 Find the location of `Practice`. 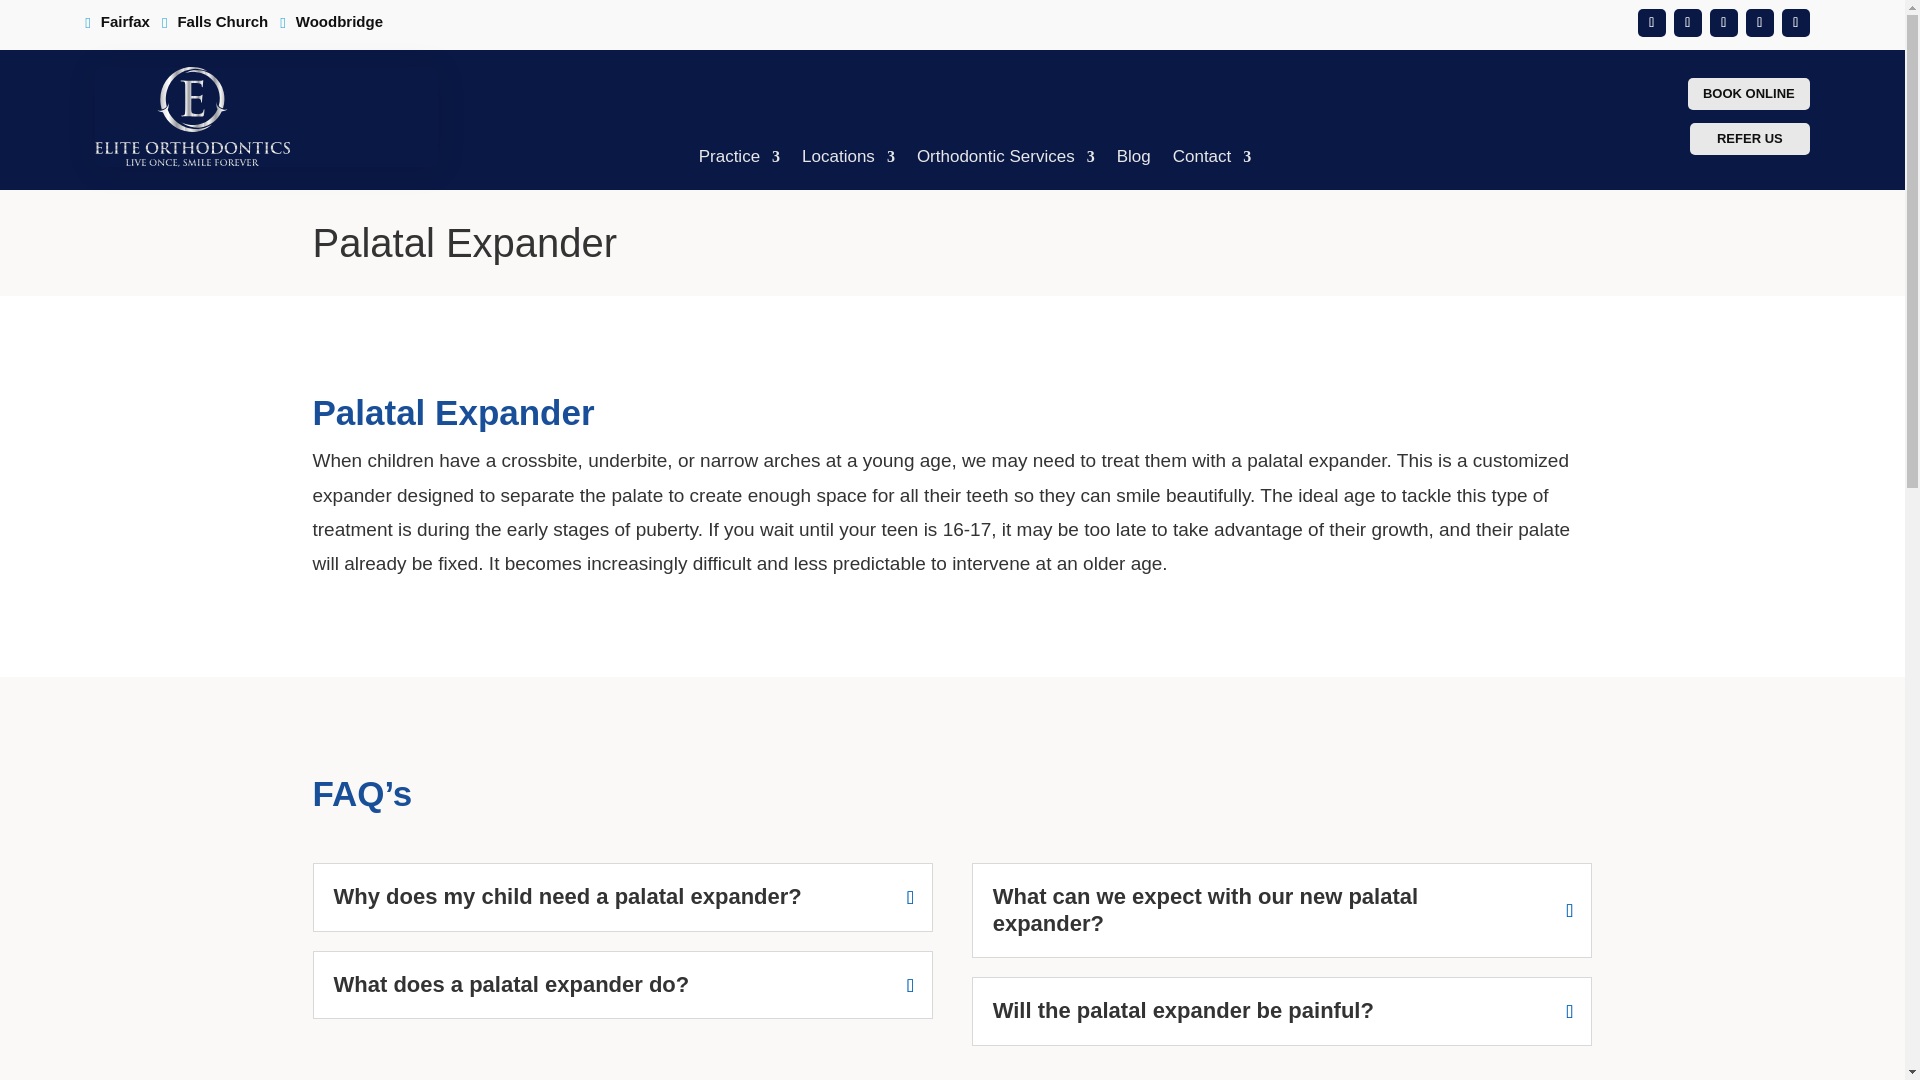

Practice is located at coordinates (738, 161).